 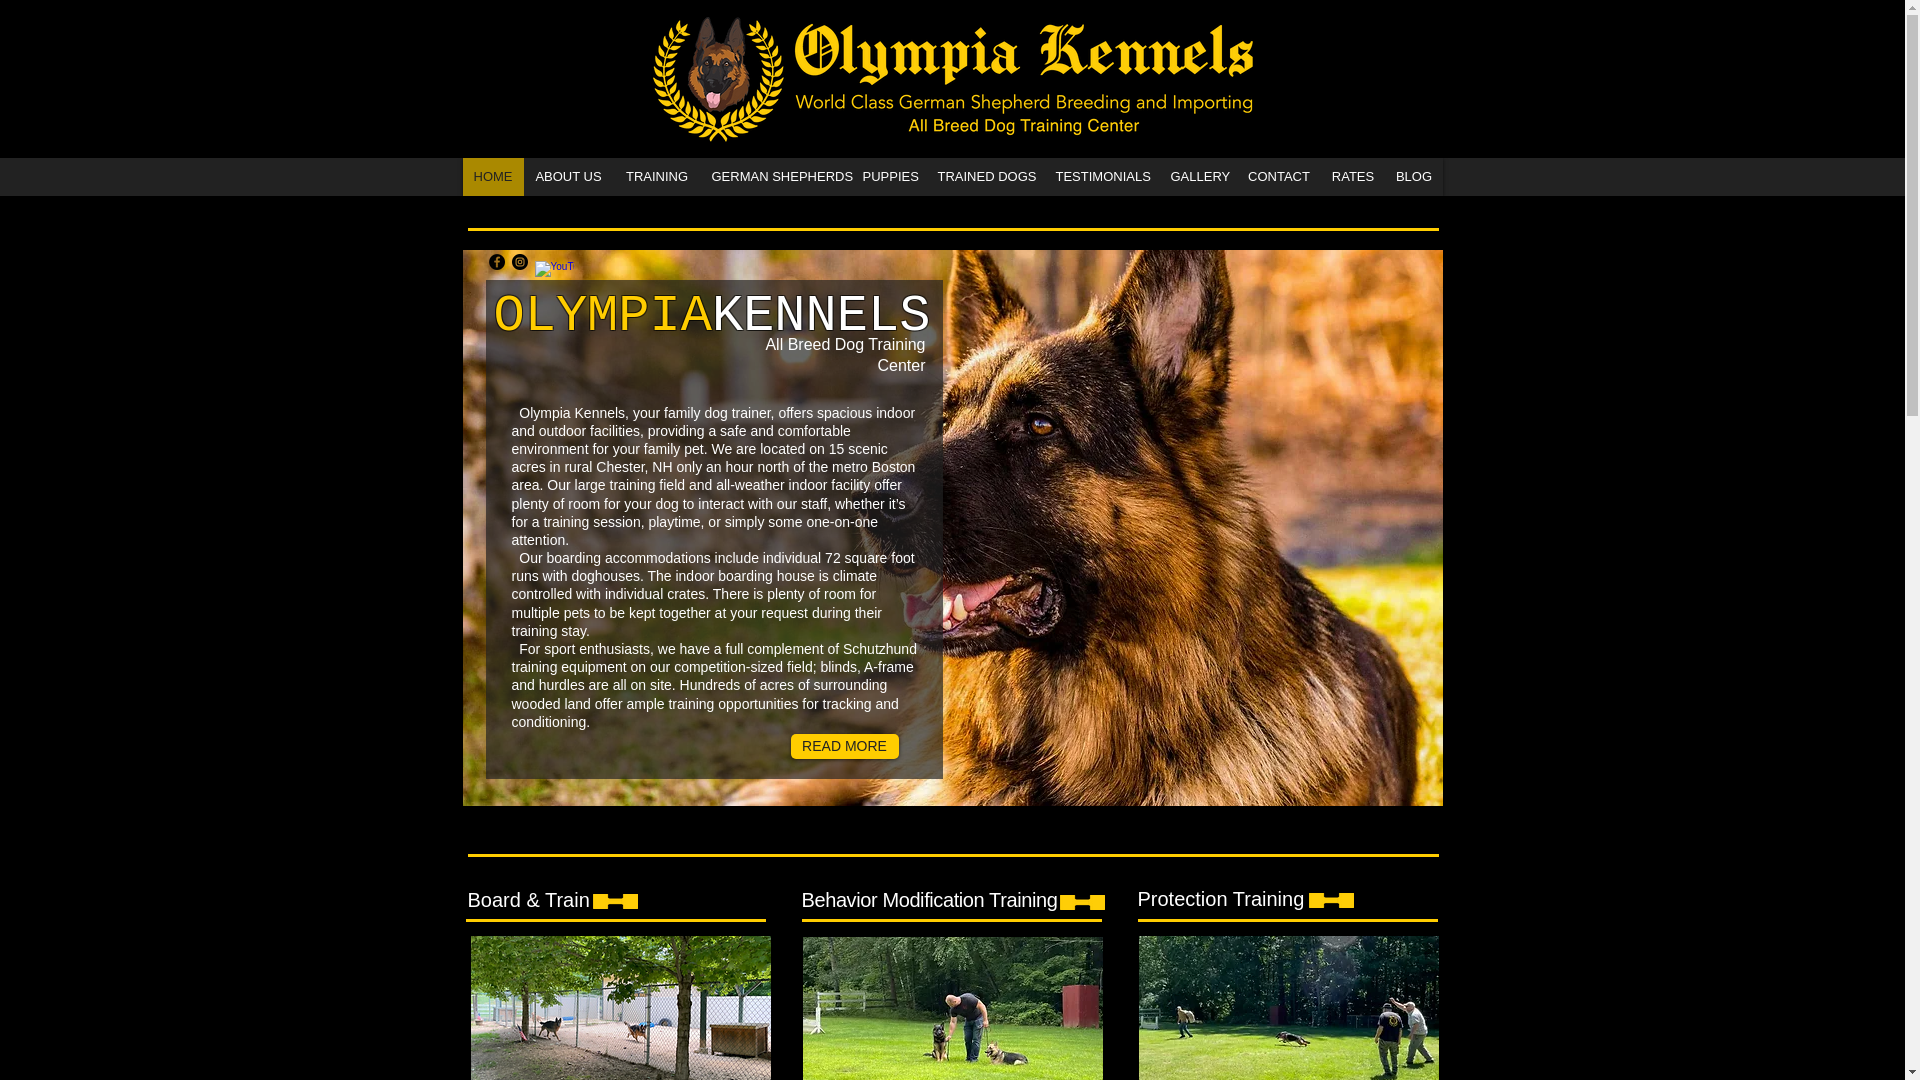 What do you see at coordinates (1412, 176) in the screenshot?
I see `BLOG` at bounding box center [1412, 176].